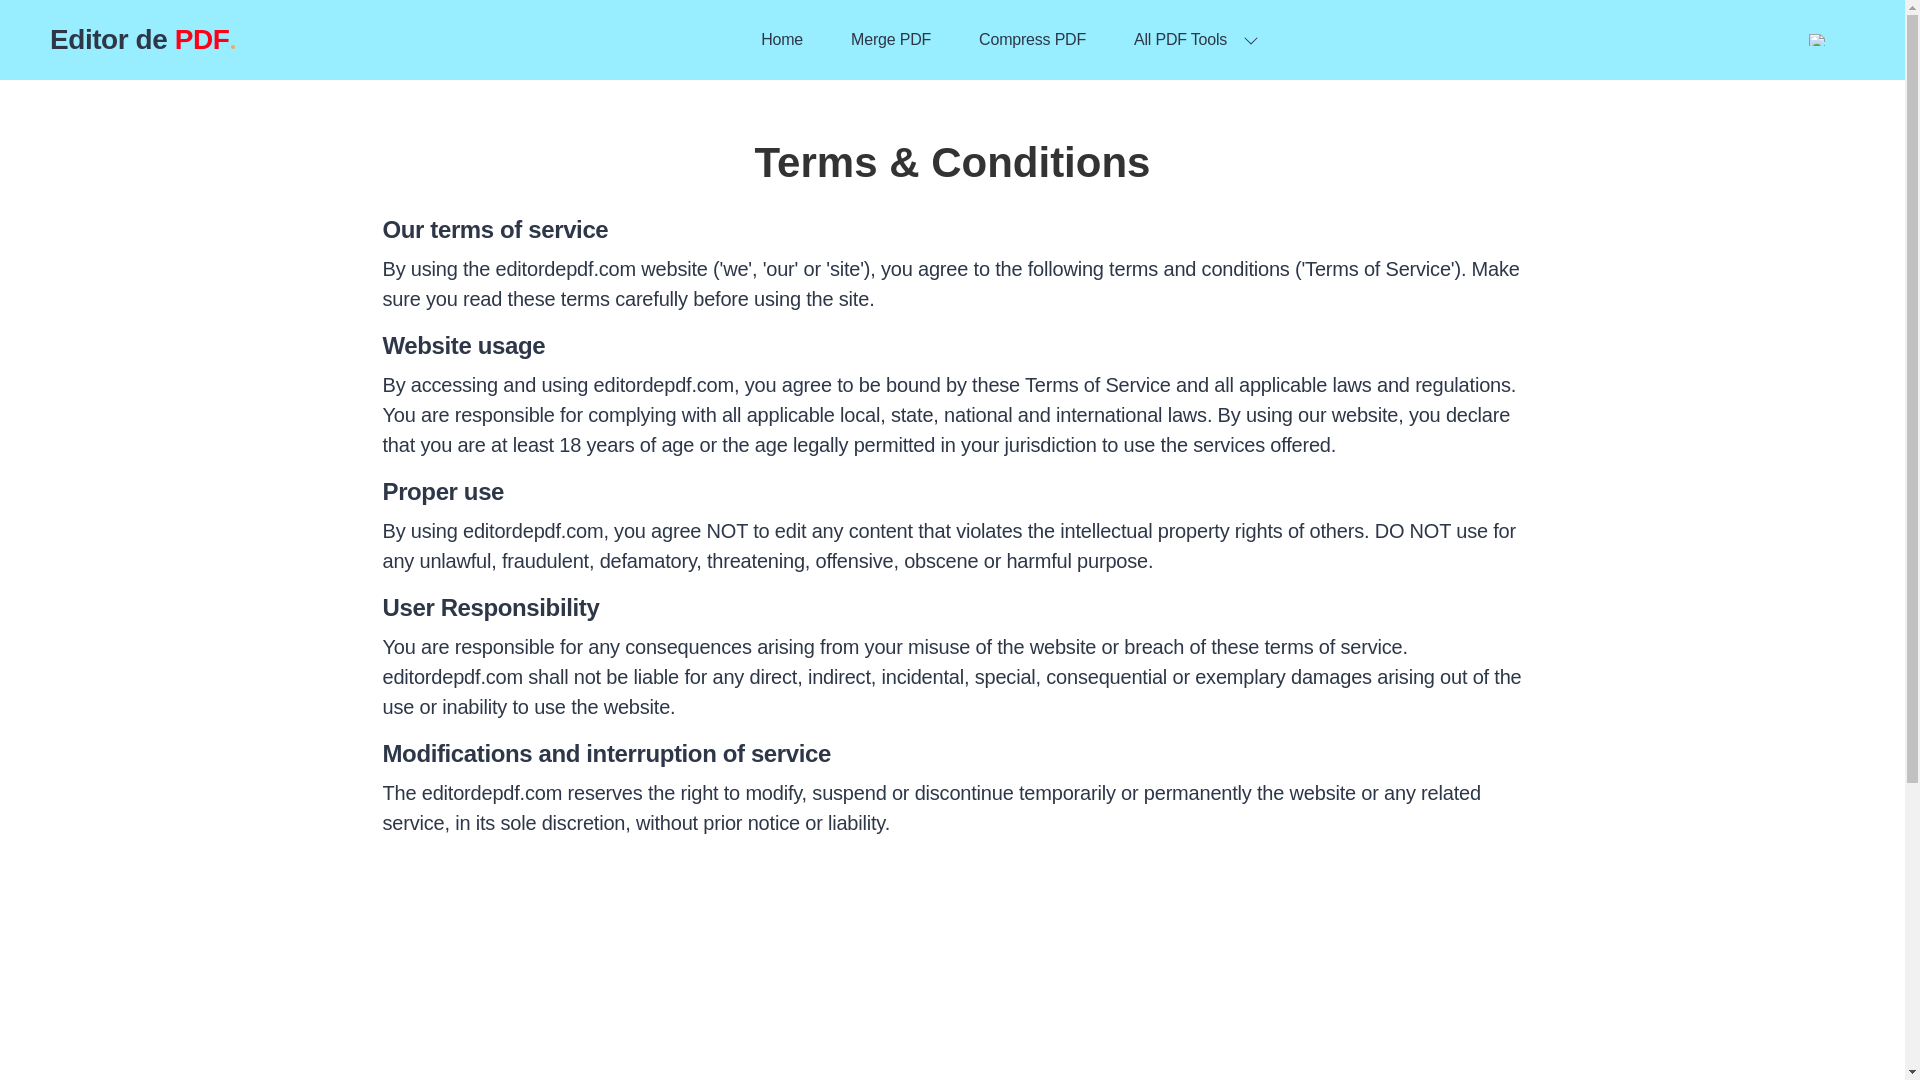 The image size is (1920, 1080). I want to click on PDF To Word, so click(1338, 337).